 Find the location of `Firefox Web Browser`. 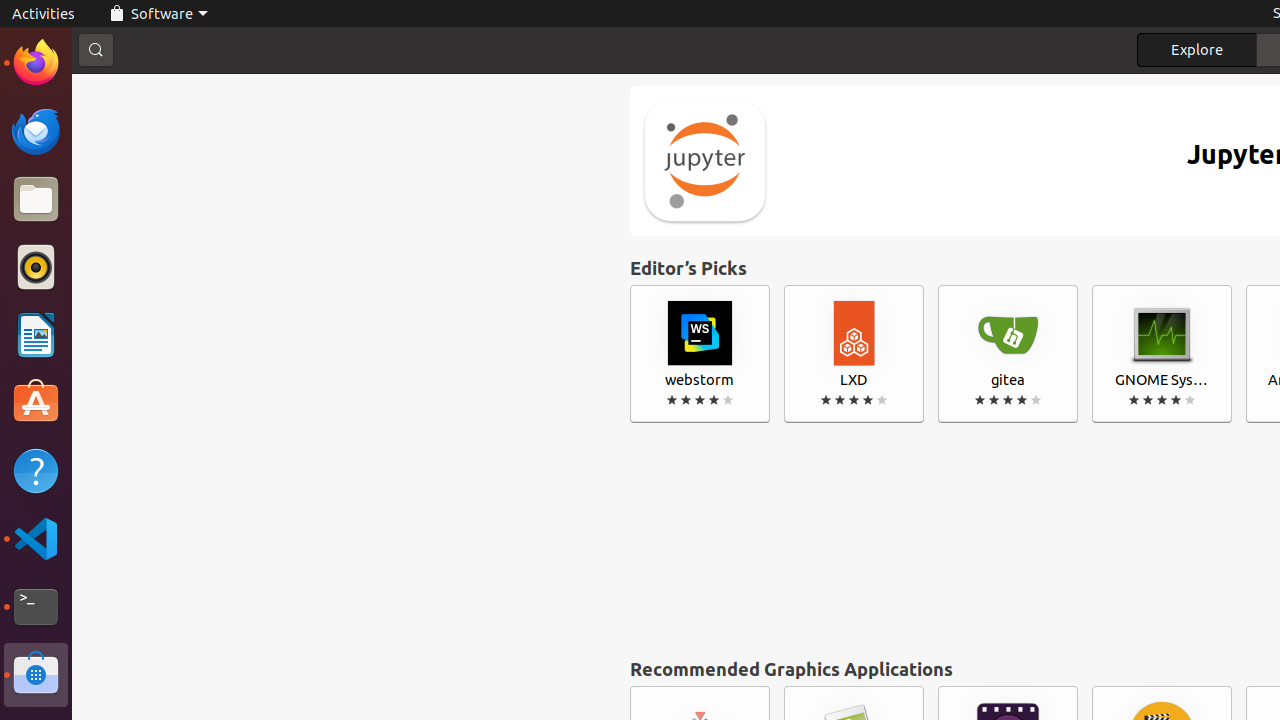

Firefox Web Browser is located at coordinates (36, 63).